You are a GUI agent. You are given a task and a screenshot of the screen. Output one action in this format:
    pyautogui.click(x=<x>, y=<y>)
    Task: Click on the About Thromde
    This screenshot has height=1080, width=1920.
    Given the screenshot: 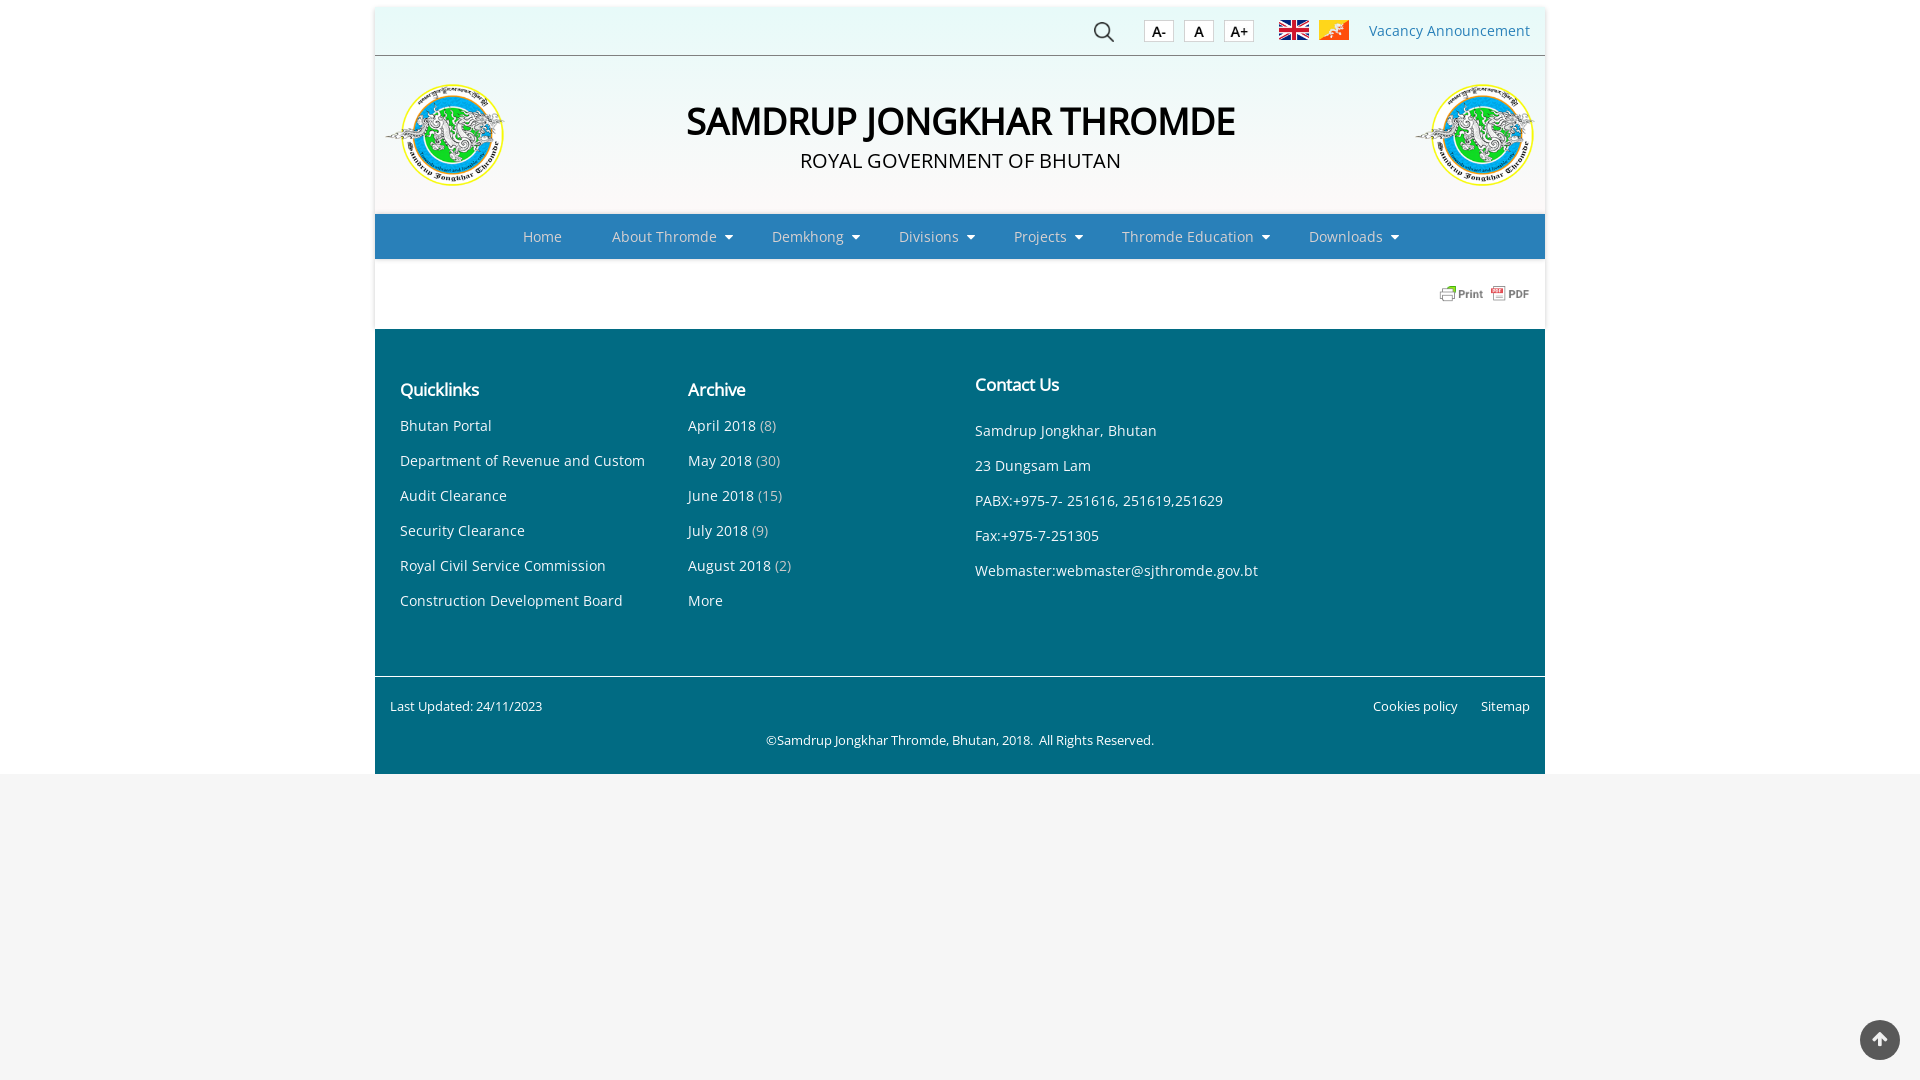 What is the action you would take?
    pyautogui.click(x=667, y=236)
    